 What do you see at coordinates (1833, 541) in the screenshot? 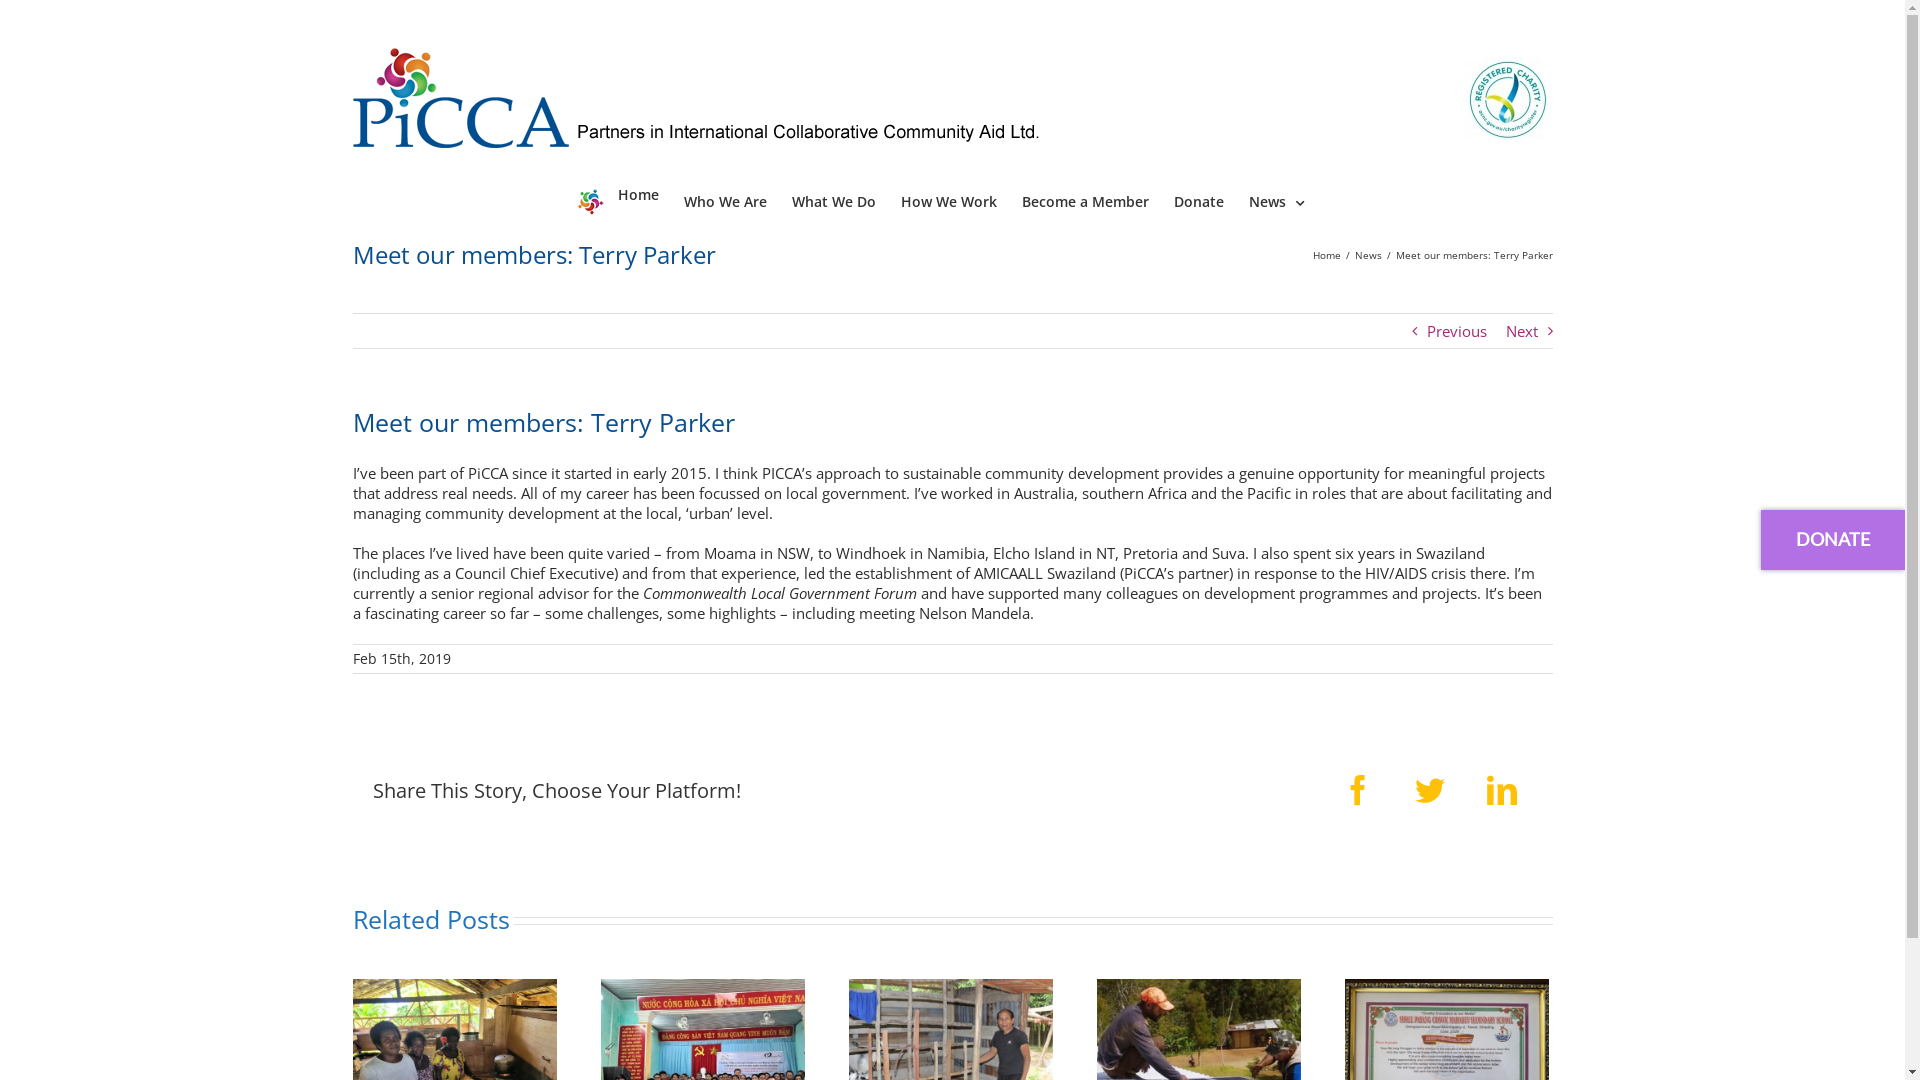
I see `DONATE` at bounding box center [1833, 541].